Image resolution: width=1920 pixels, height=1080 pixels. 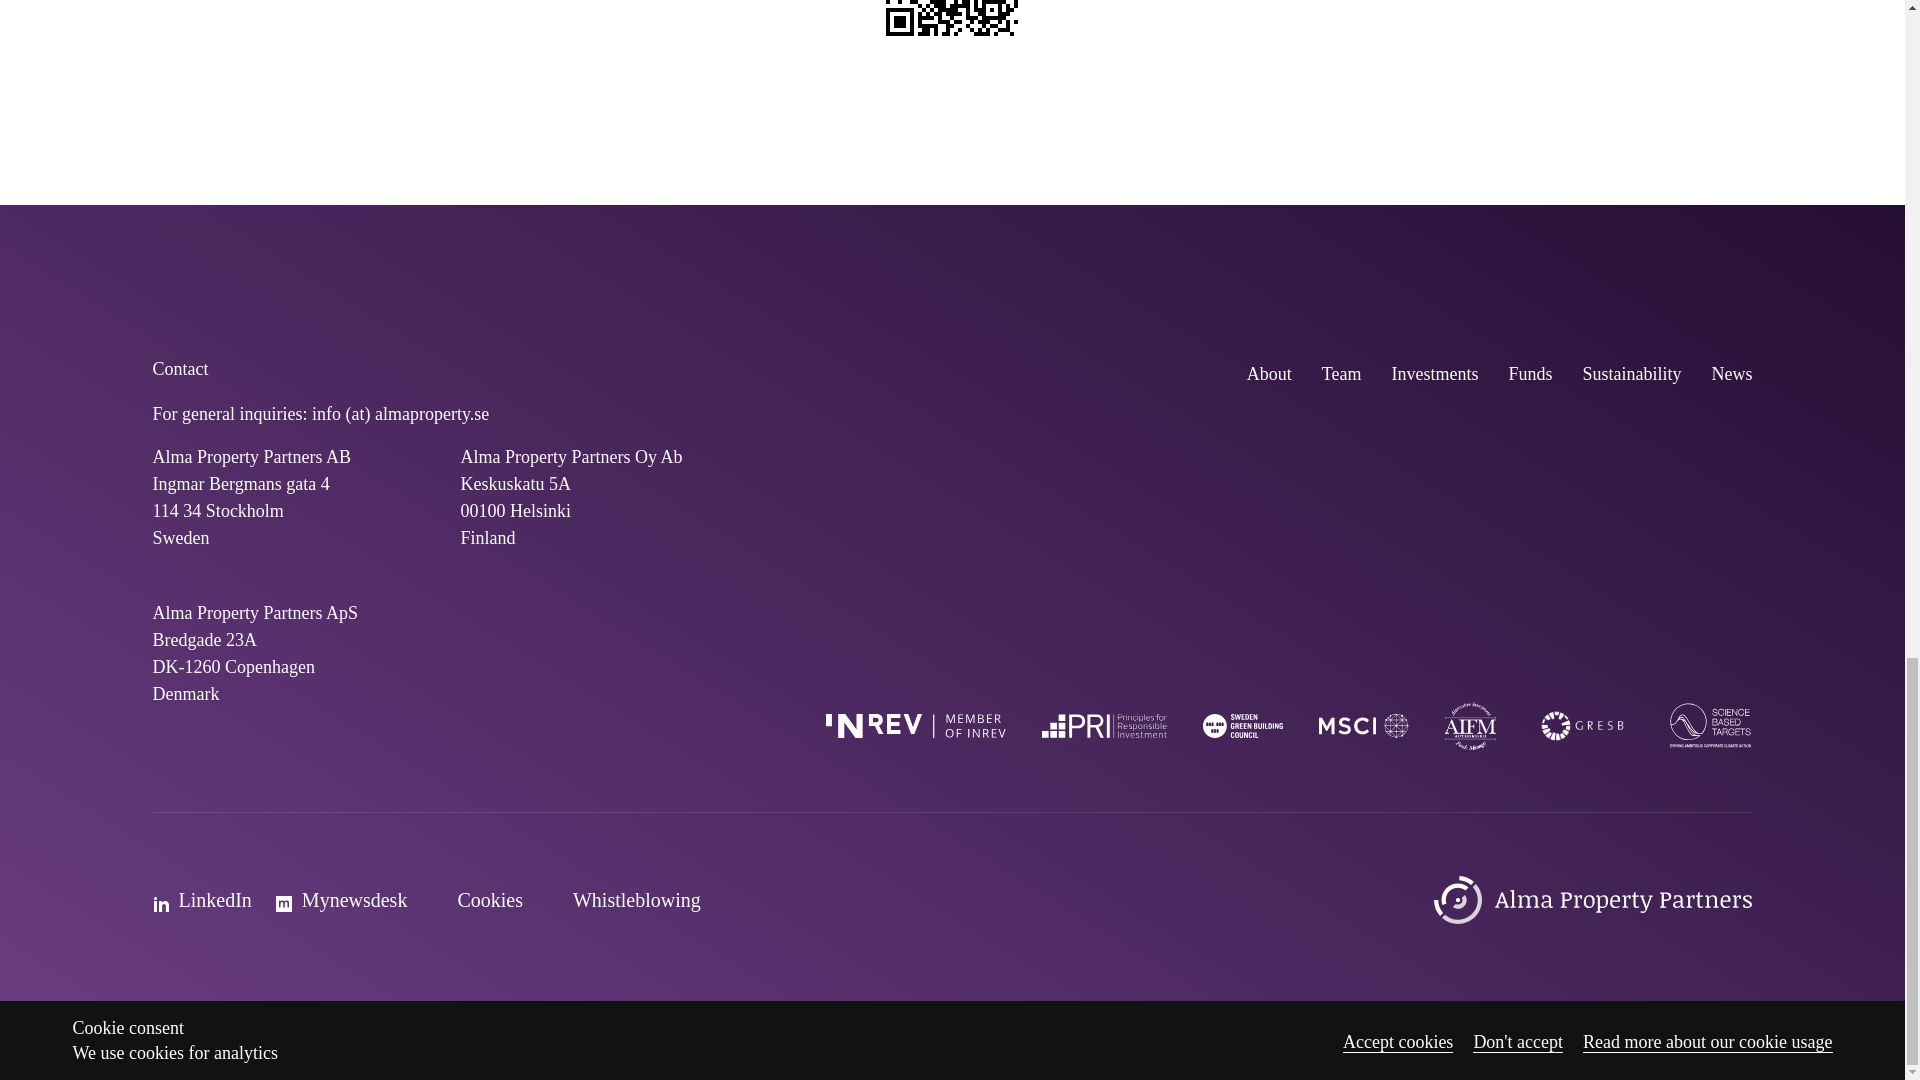 I want to click on News, so click(x=1730, y=374).